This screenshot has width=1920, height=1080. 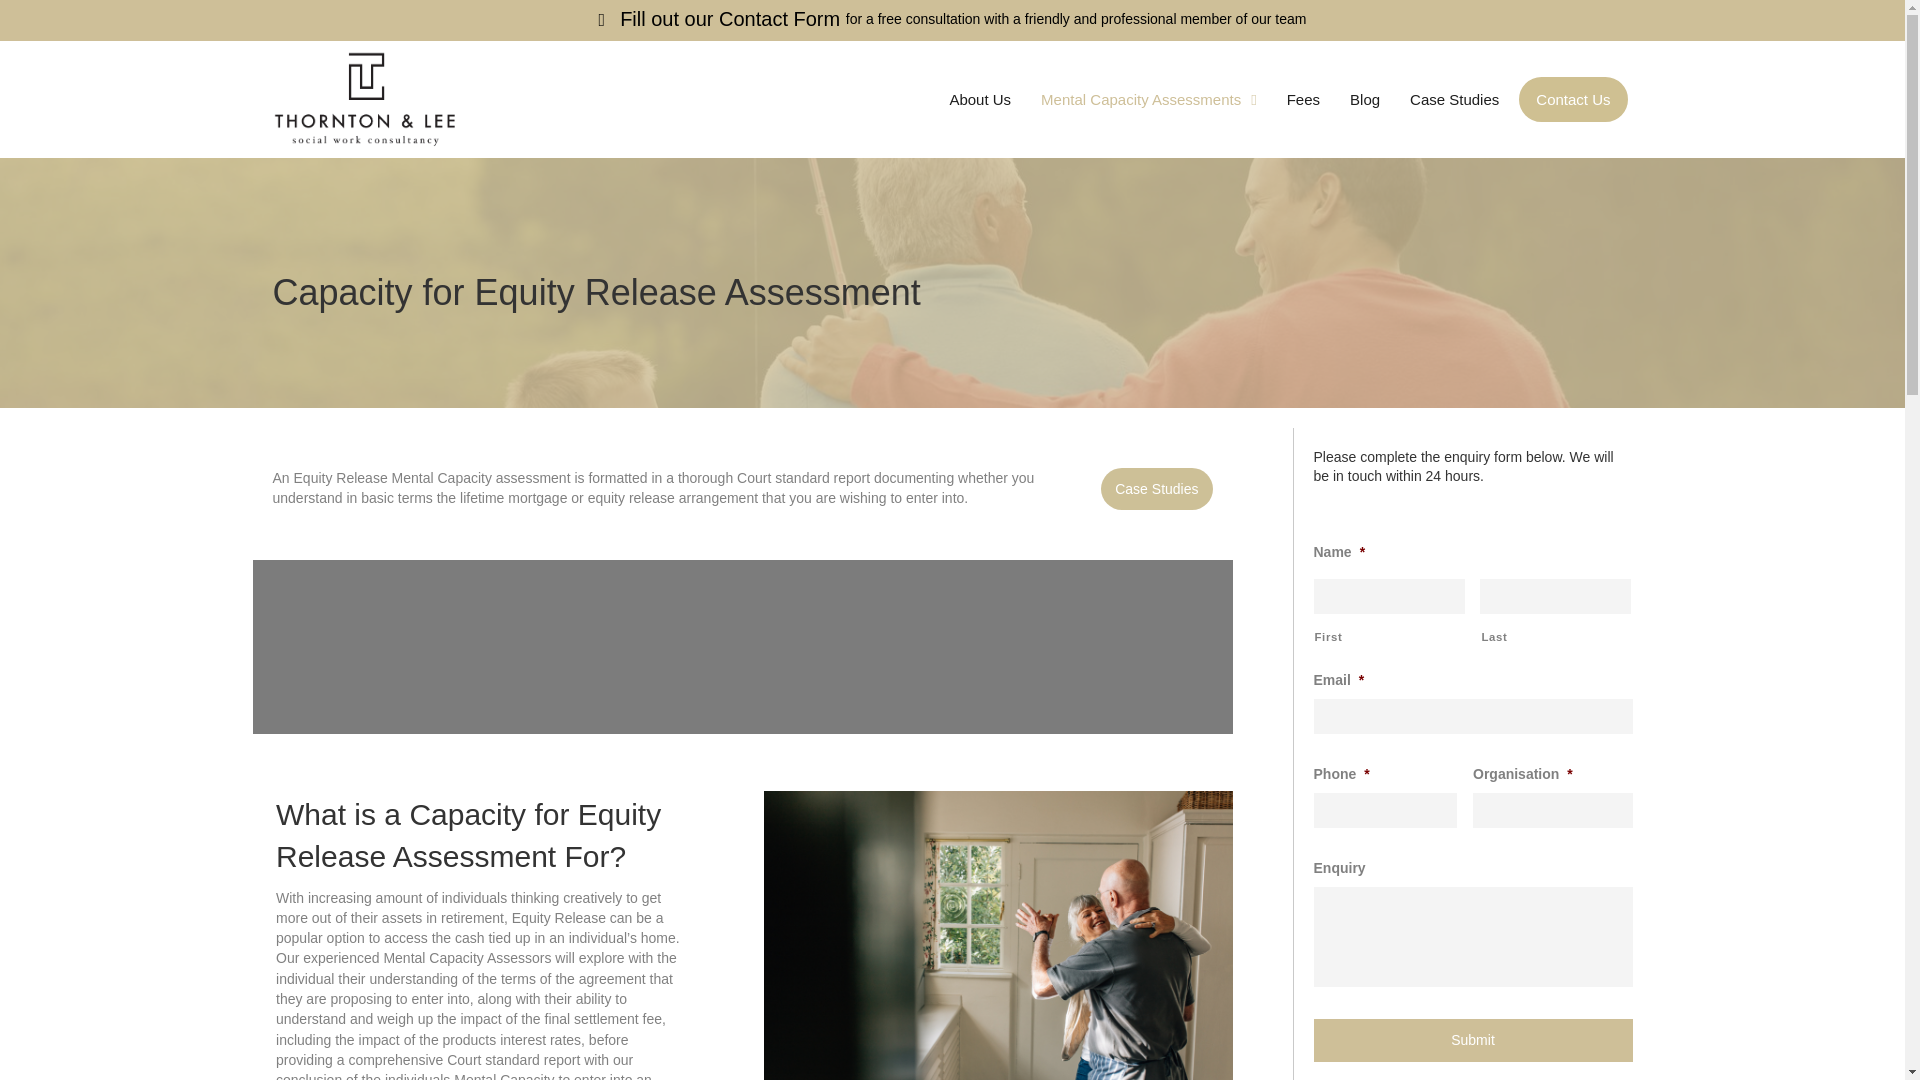 What do you see at coordinates (980, 99) in the screenshot?
I see `About Us` at bounding box center [980, 99].